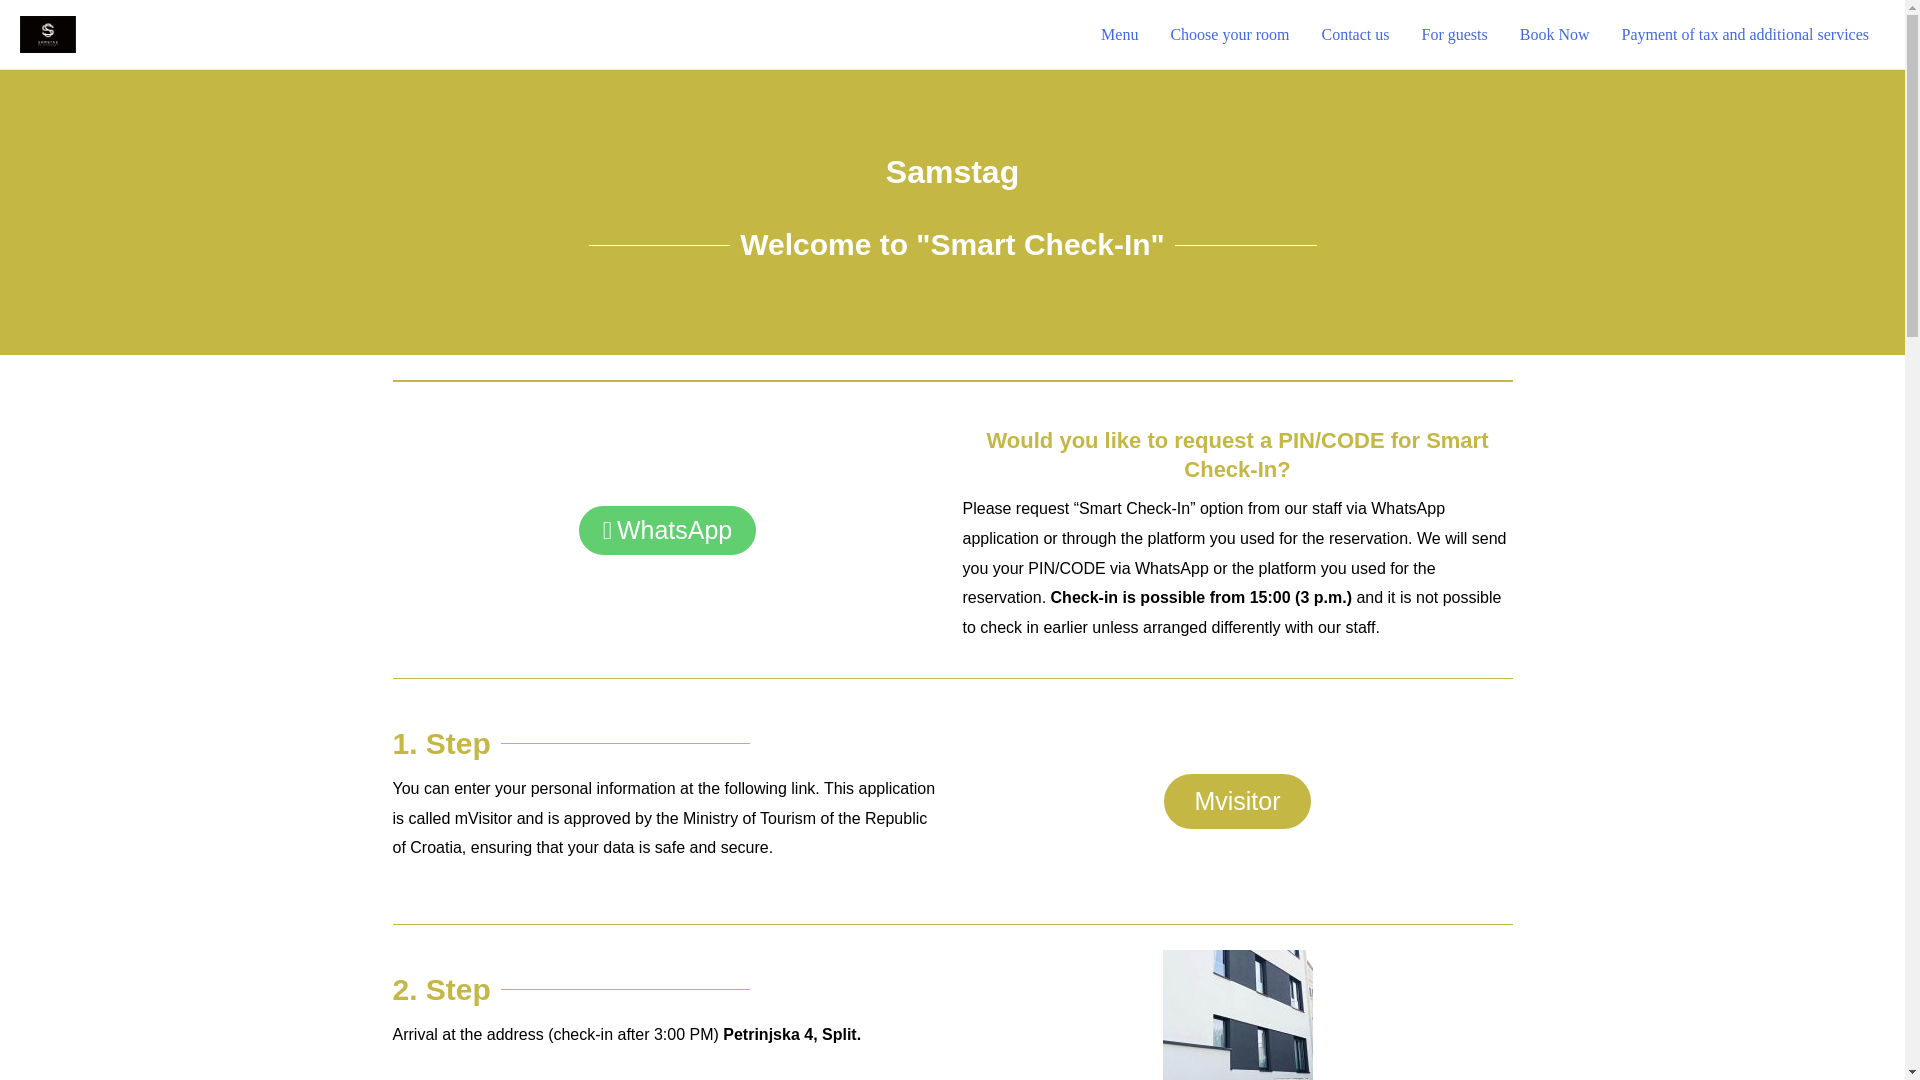 The width and height of the screenshot is (1920, 1080). Describe the element at coordinates (1745, 34) in the screenshot. I see `Payment of tax and additional services` at that location.